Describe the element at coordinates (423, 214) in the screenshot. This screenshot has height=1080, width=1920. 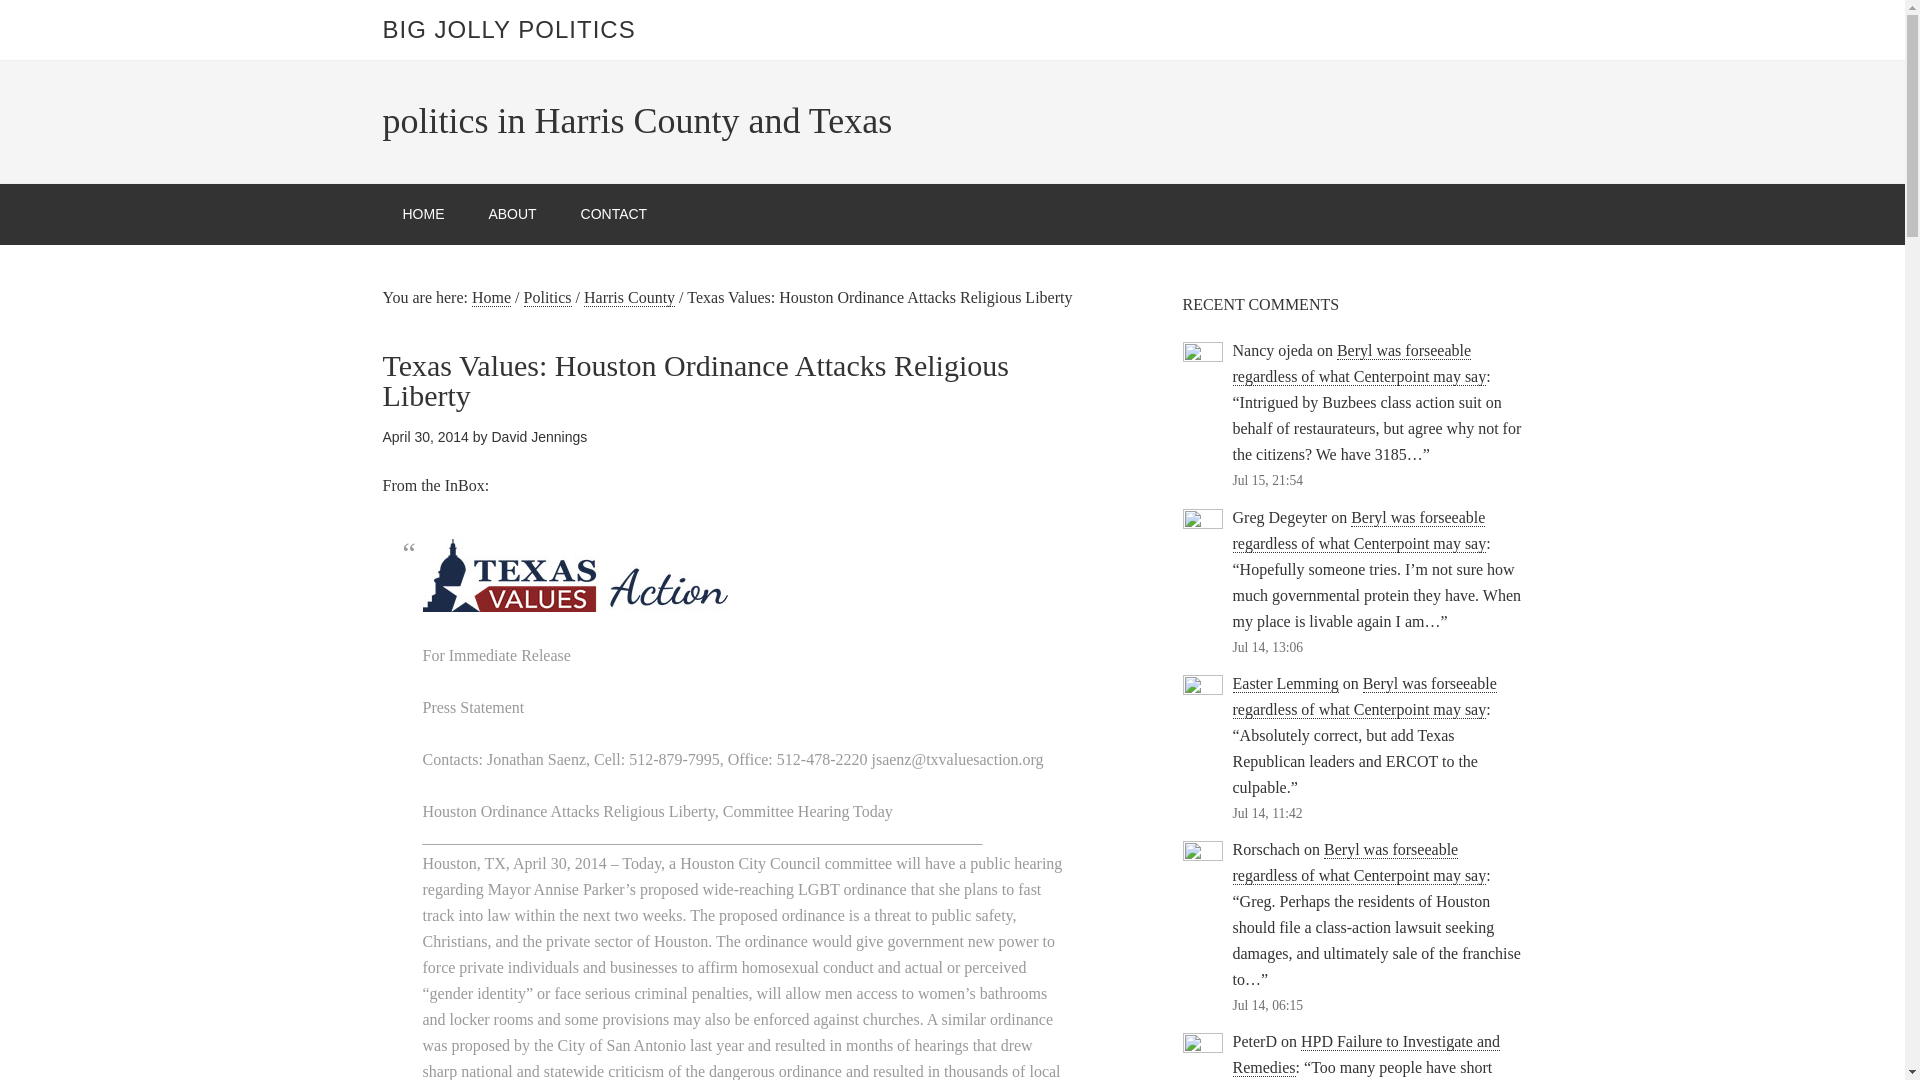
I see `HOME` at that location.